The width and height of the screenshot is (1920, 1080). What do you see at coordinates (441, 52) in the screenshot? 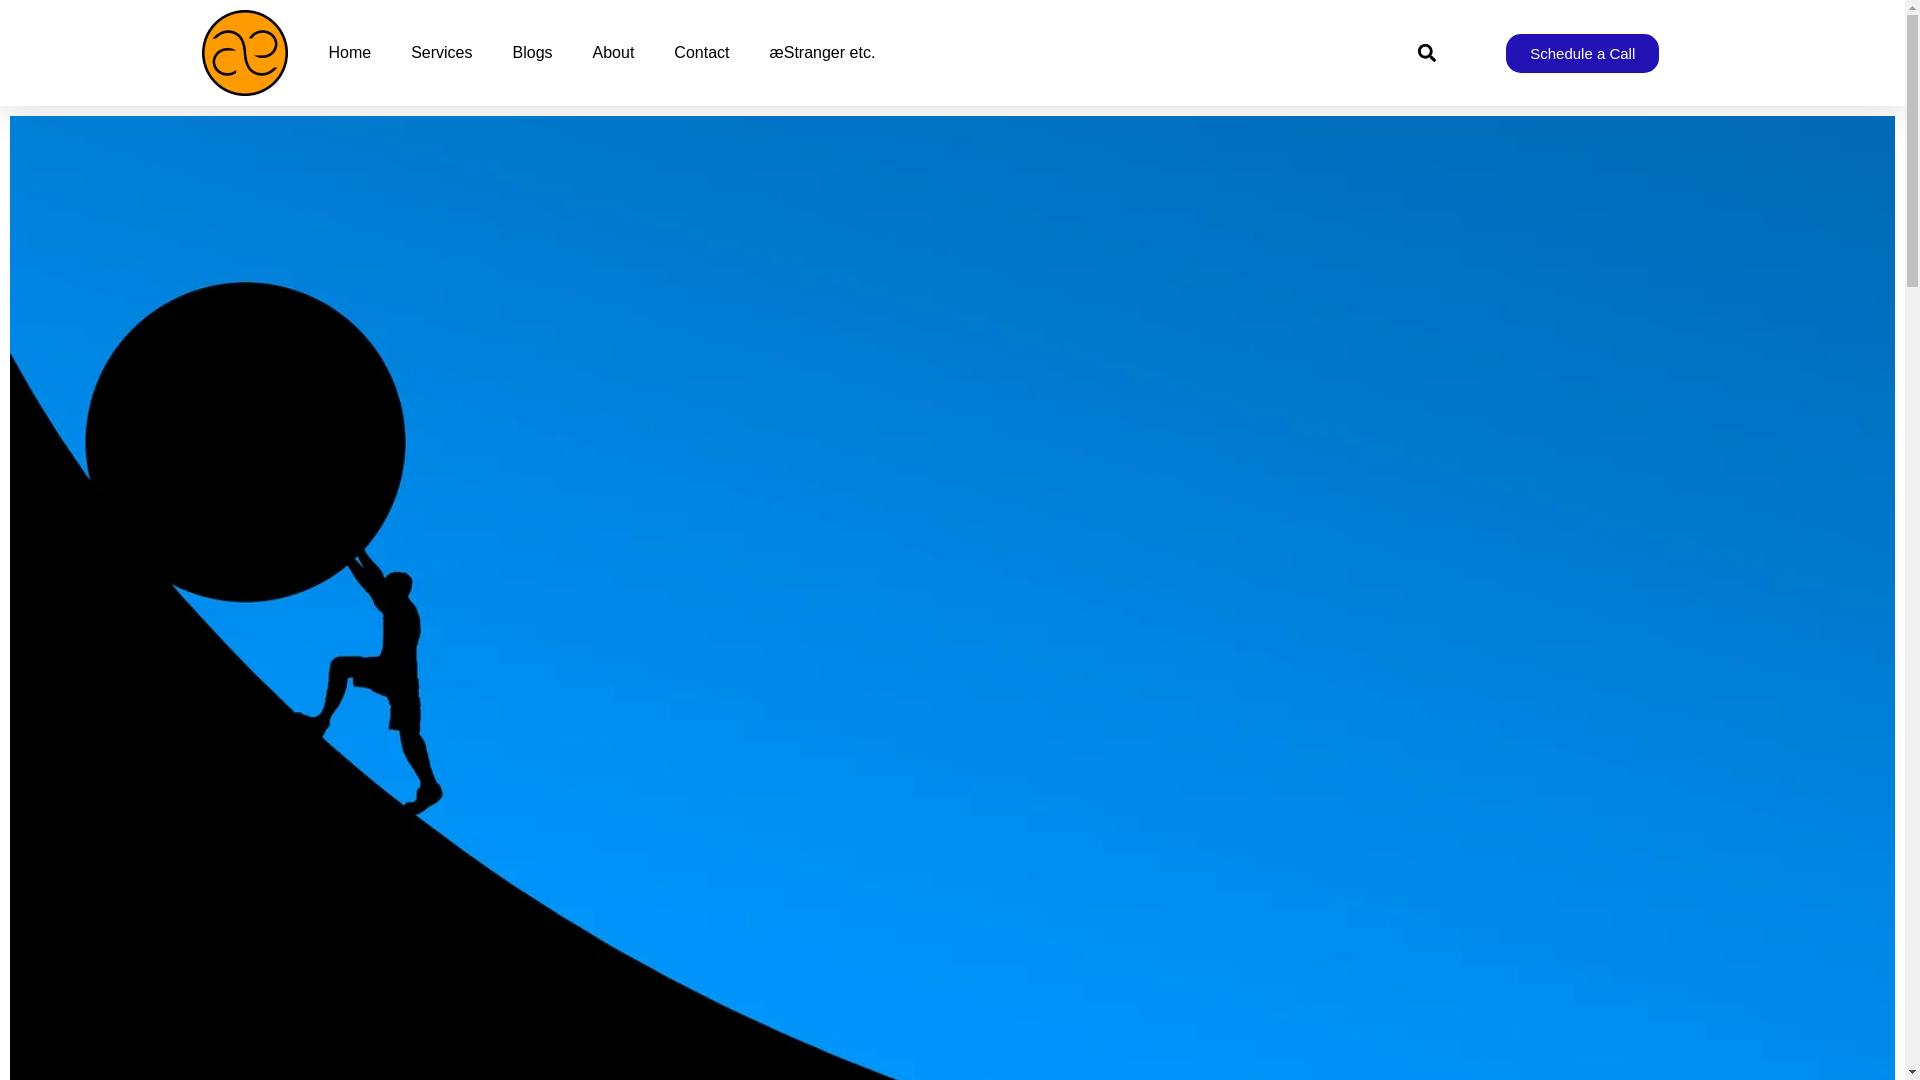
I see `Services` at bounding box center [441, 52].